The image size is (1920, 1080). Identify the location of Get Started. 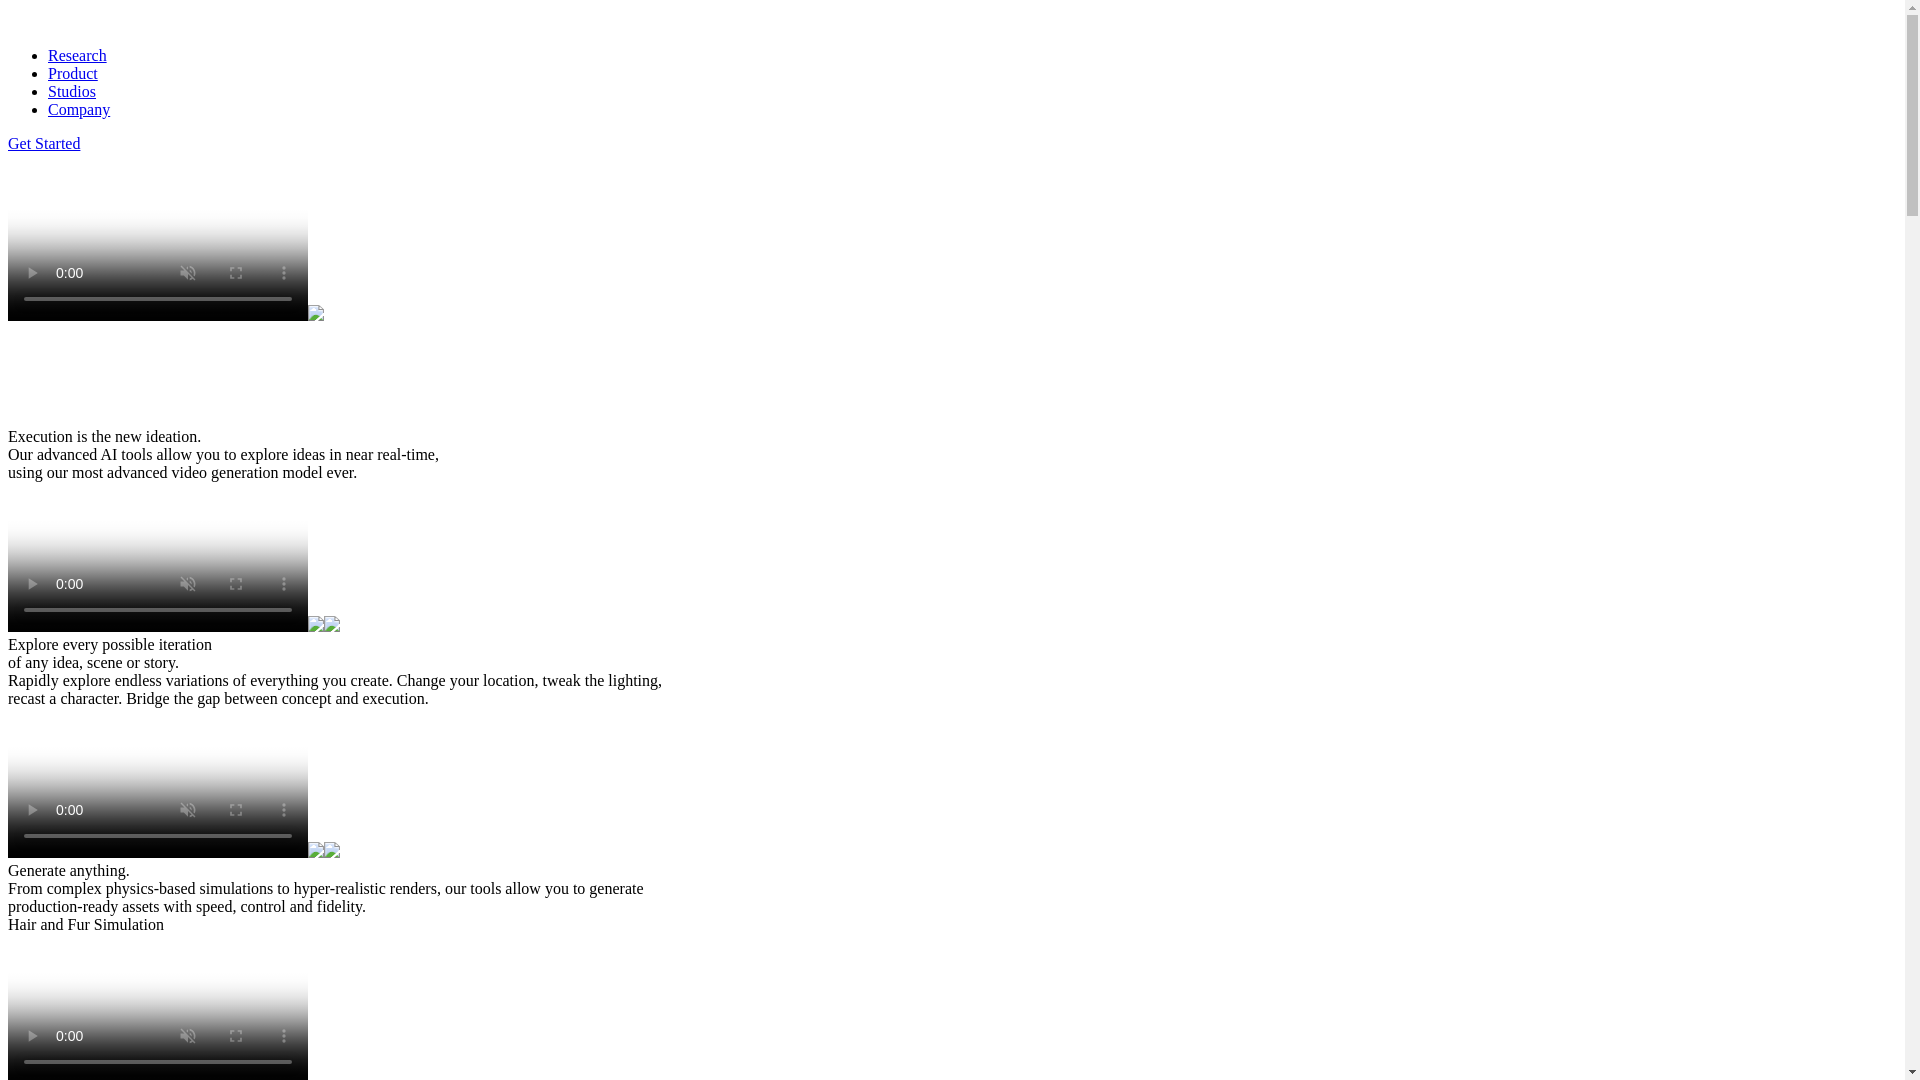
(44, 144).